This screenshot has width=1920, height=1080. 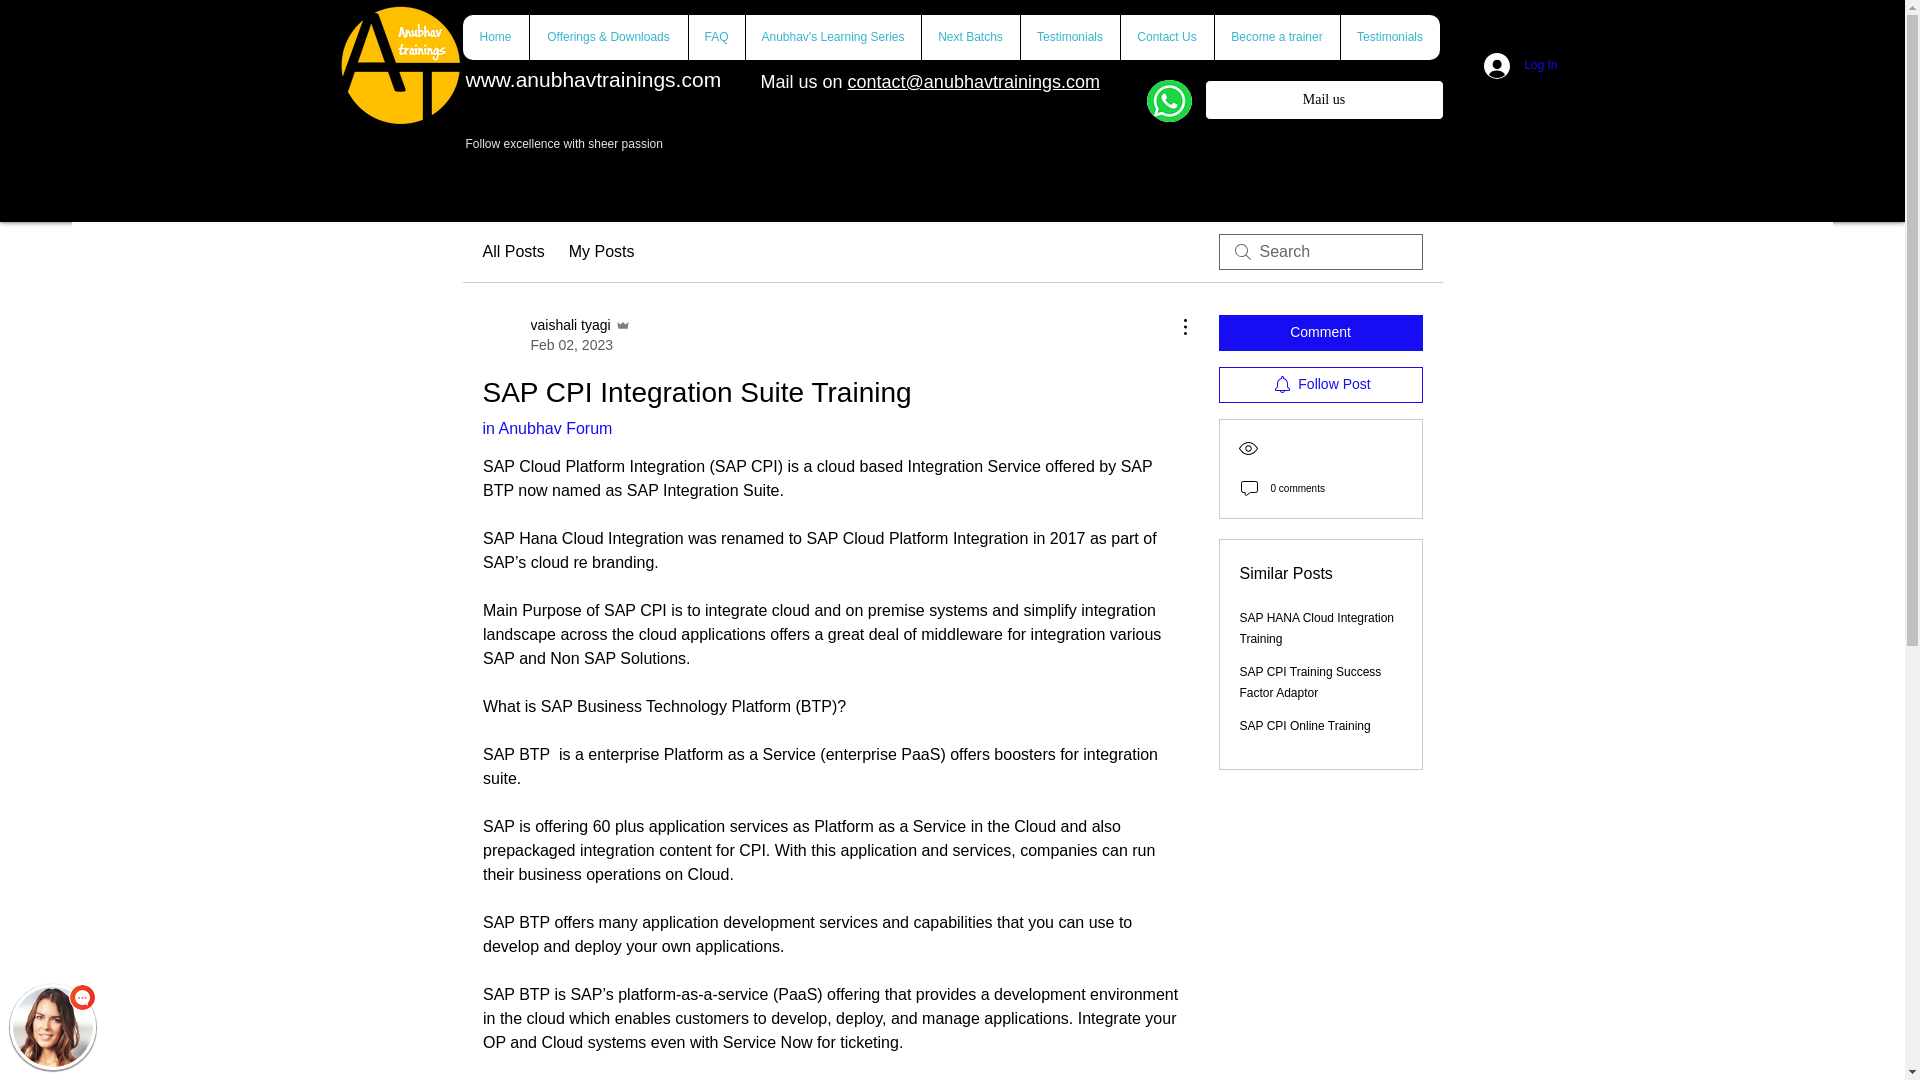 I want to click on www.anubhavtrainings.com, so click(x=594, y=79).